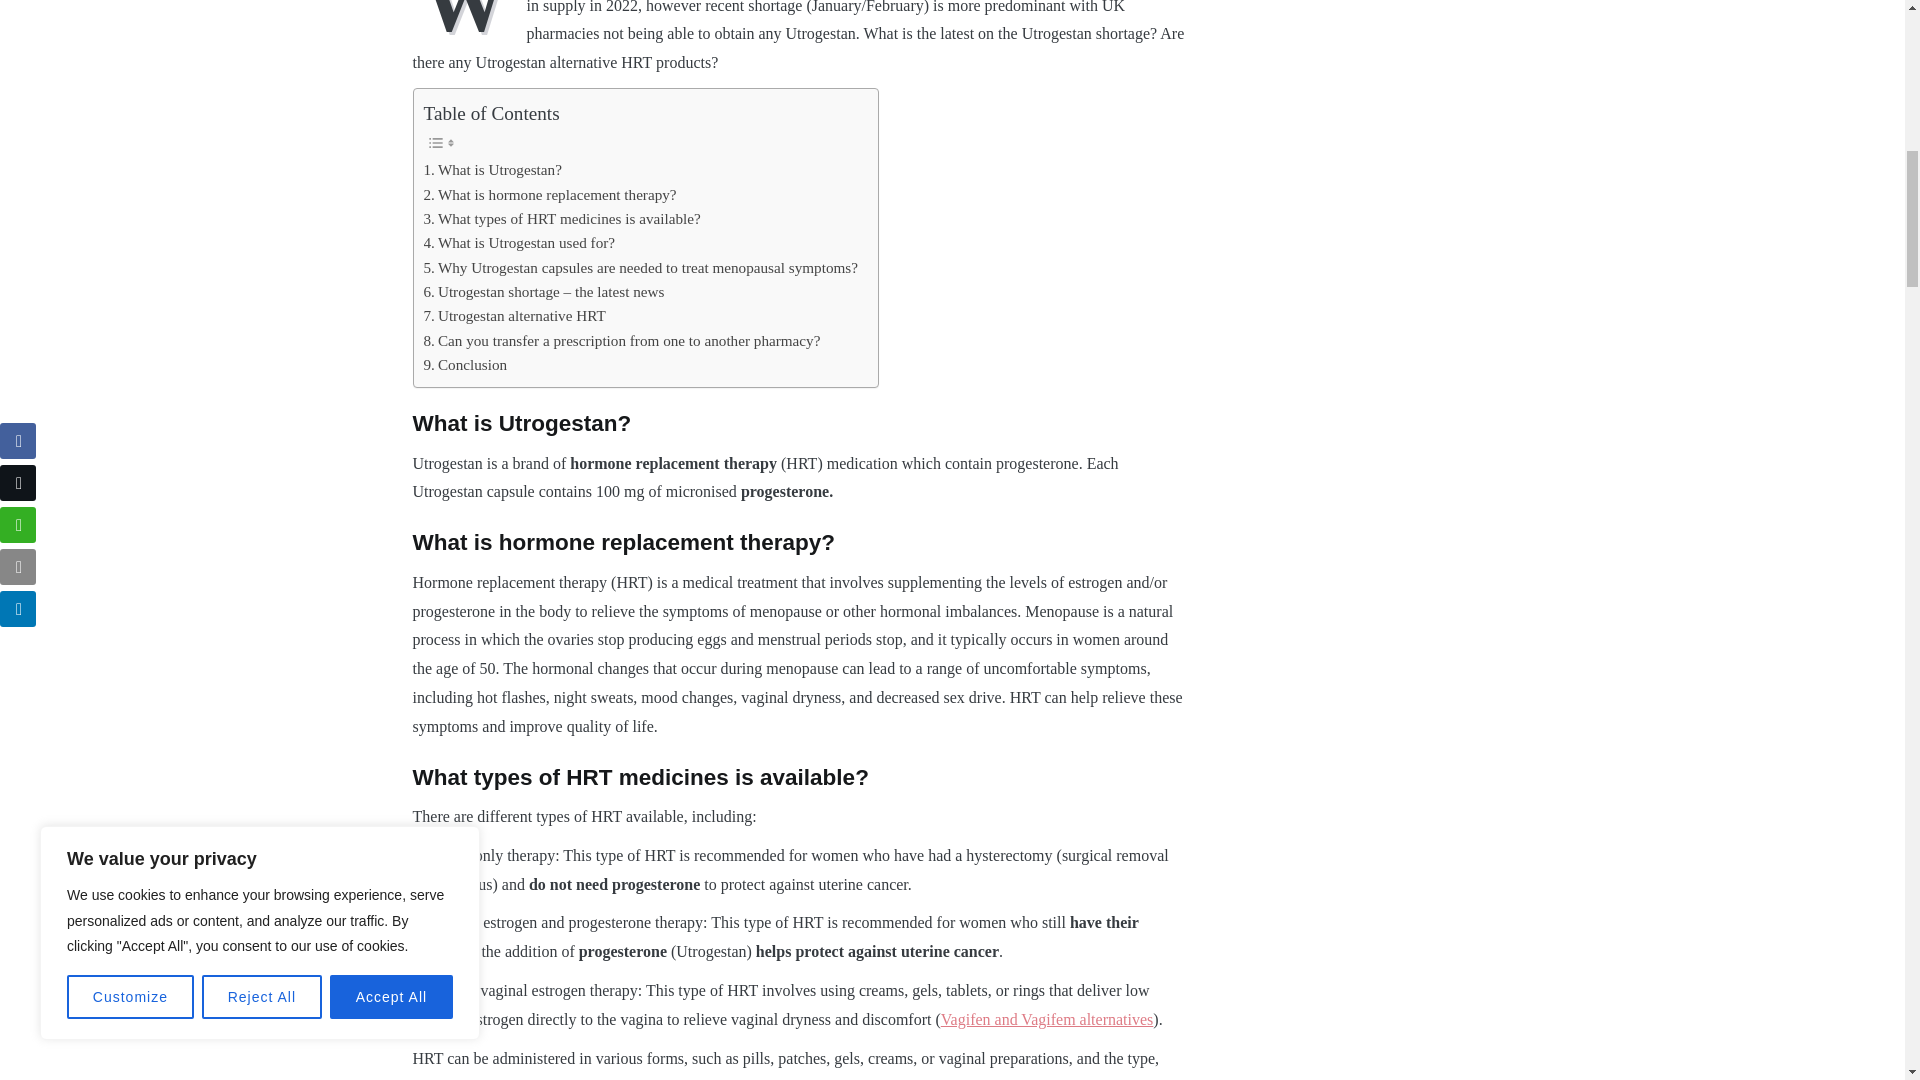  Describe the element at coordinates (469, 18) in the screenshot. I see `W` at that location.